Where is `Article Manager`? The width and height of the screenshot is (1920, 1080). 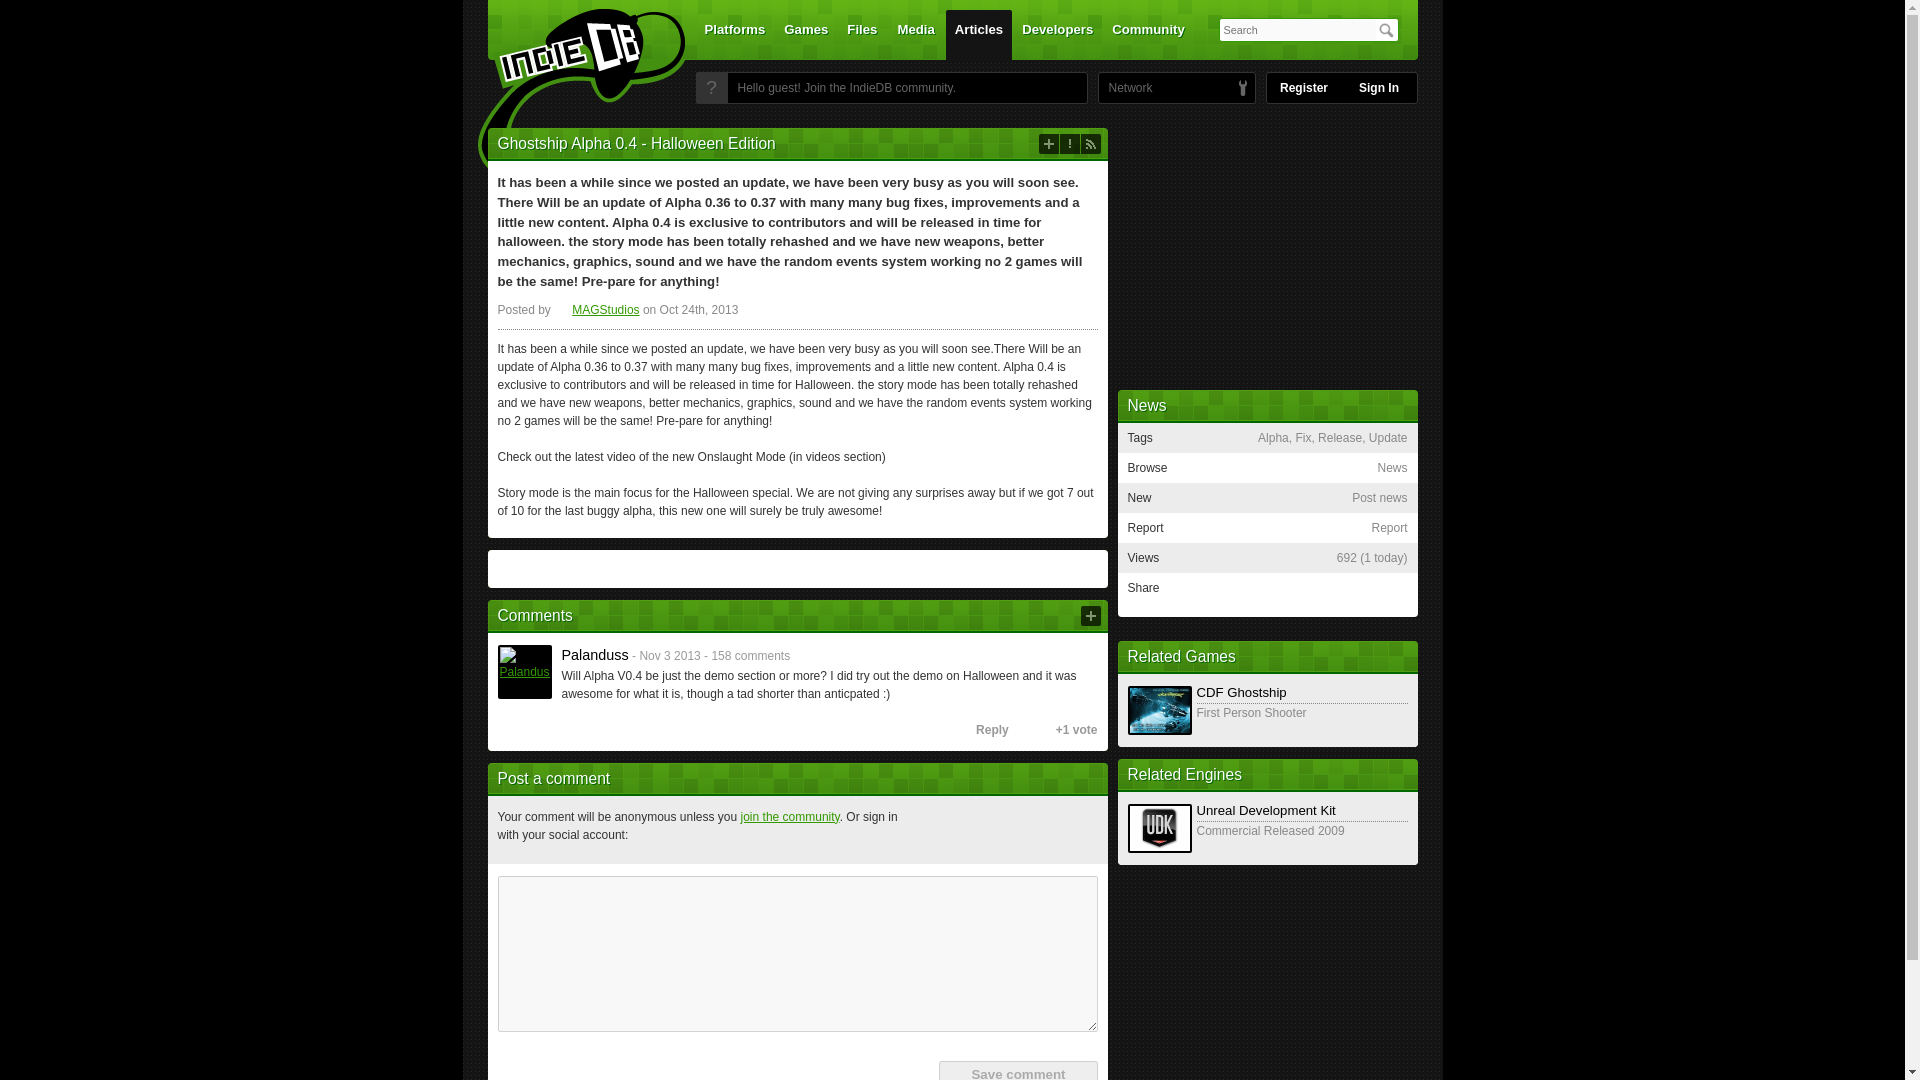 Article Manager is located at coordinates (596, 310).